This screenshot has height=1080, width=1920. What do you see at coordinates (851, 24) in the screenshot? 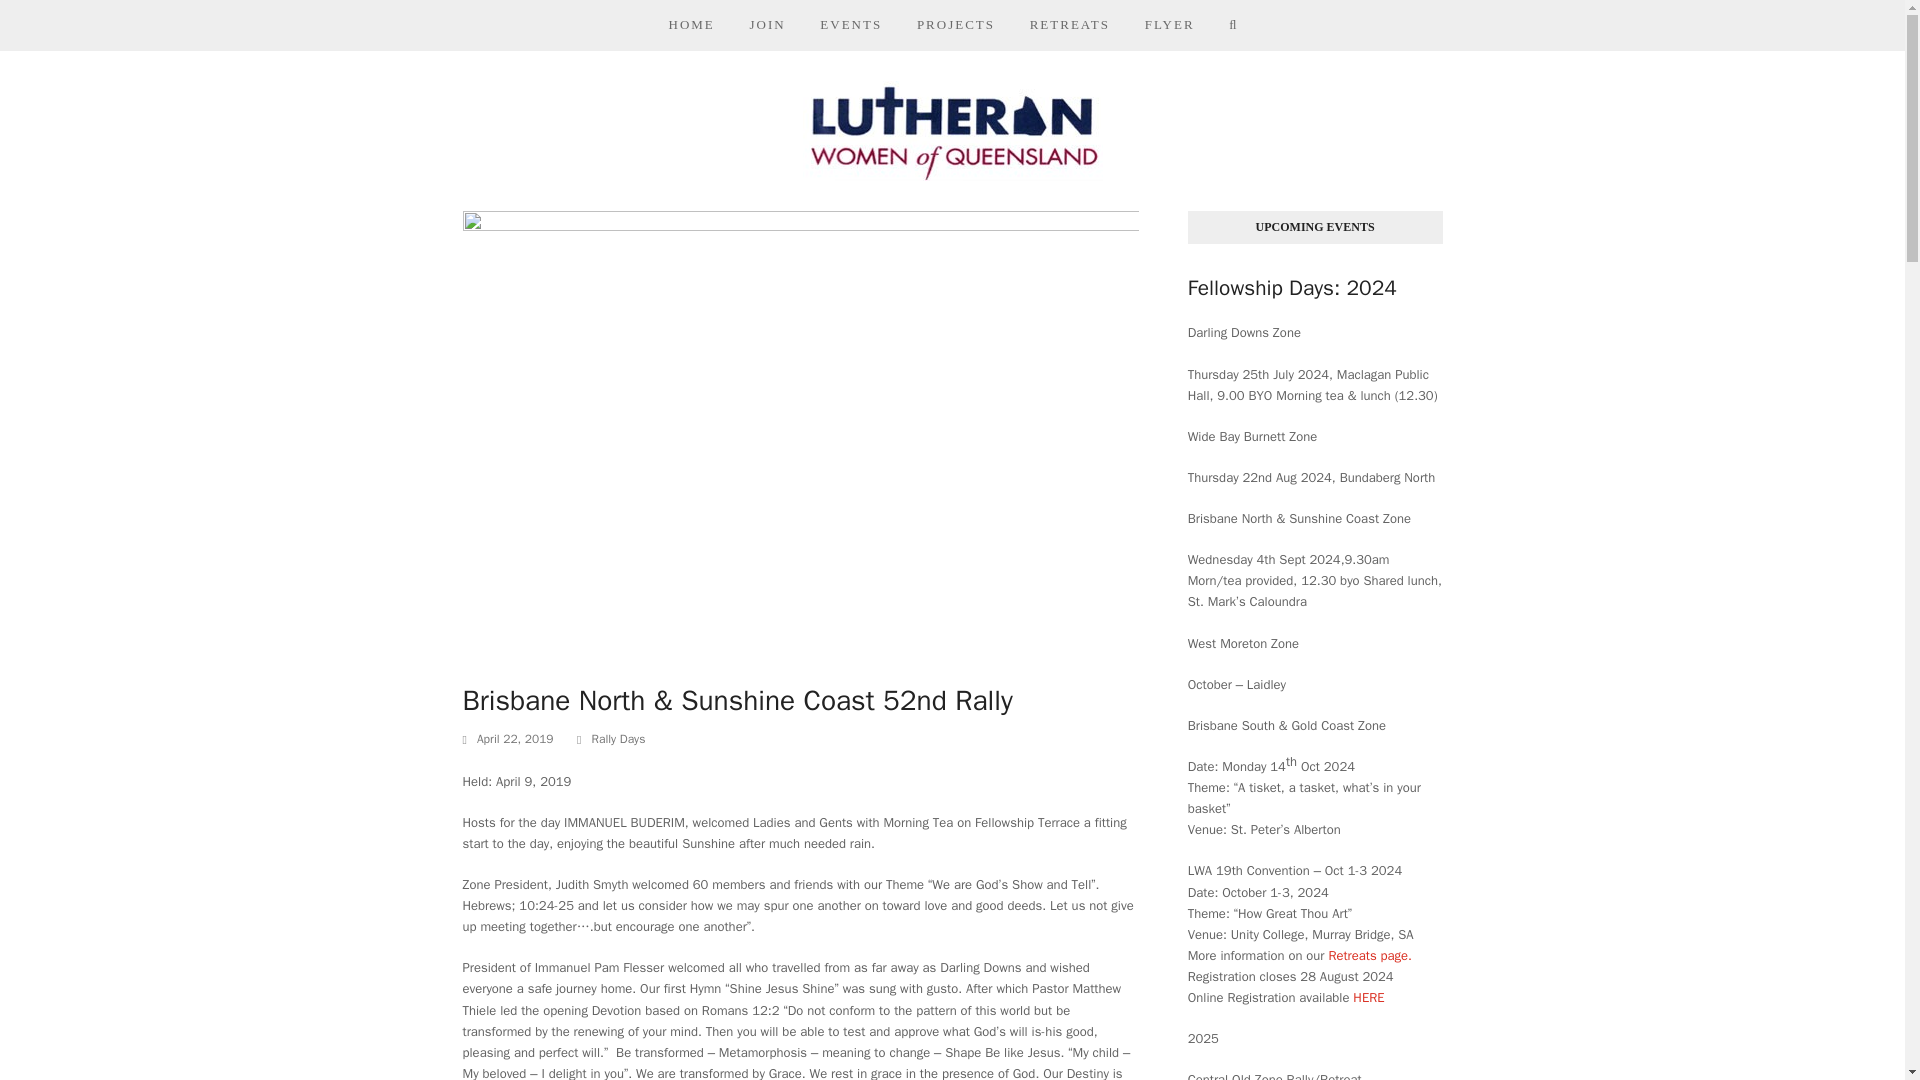
I see `EVENTS` at bounding box center [851, 24].